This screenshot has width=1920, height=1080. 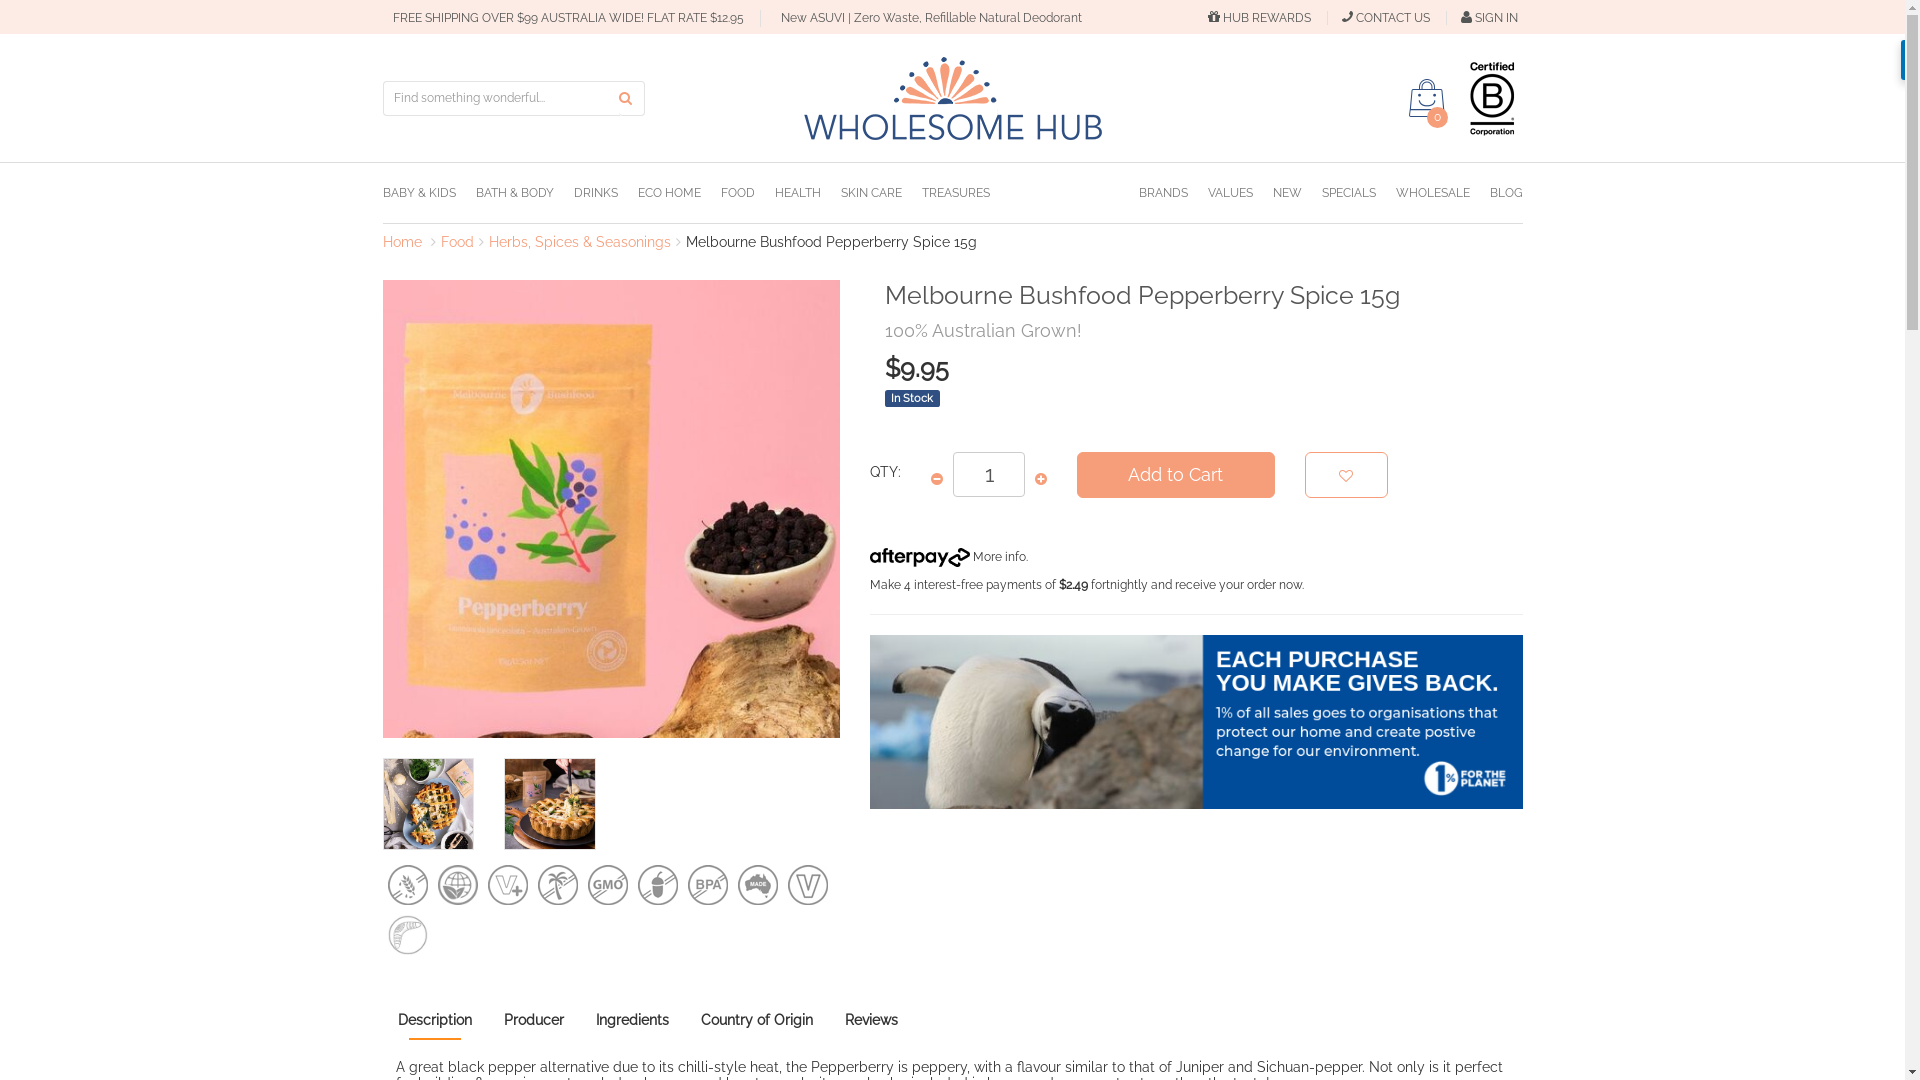 What do you see at coordinates (1443, 193) in the screenshot?
I see `WHOLESALE` at bounding box center [1443, 193].